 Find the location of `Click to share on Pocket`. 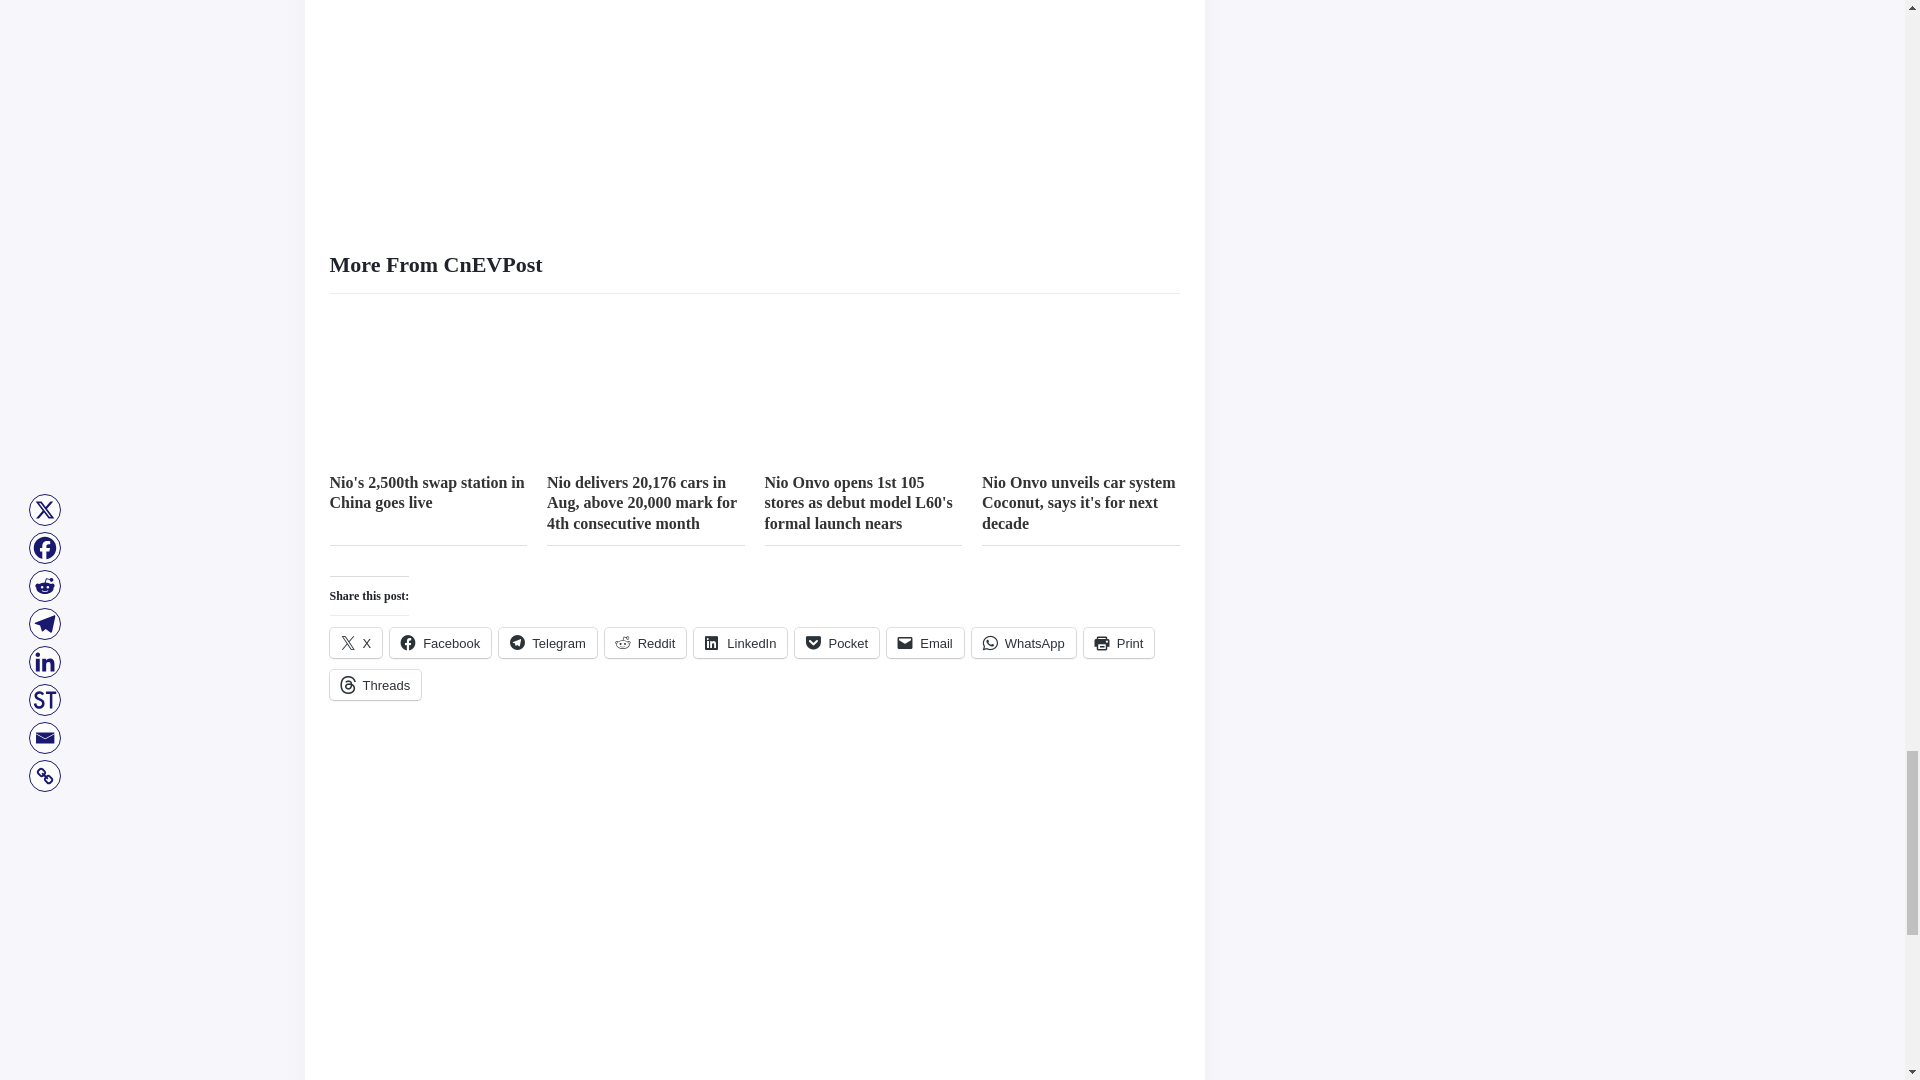

Click to share on Pocket is located at coordinates (836, 642).